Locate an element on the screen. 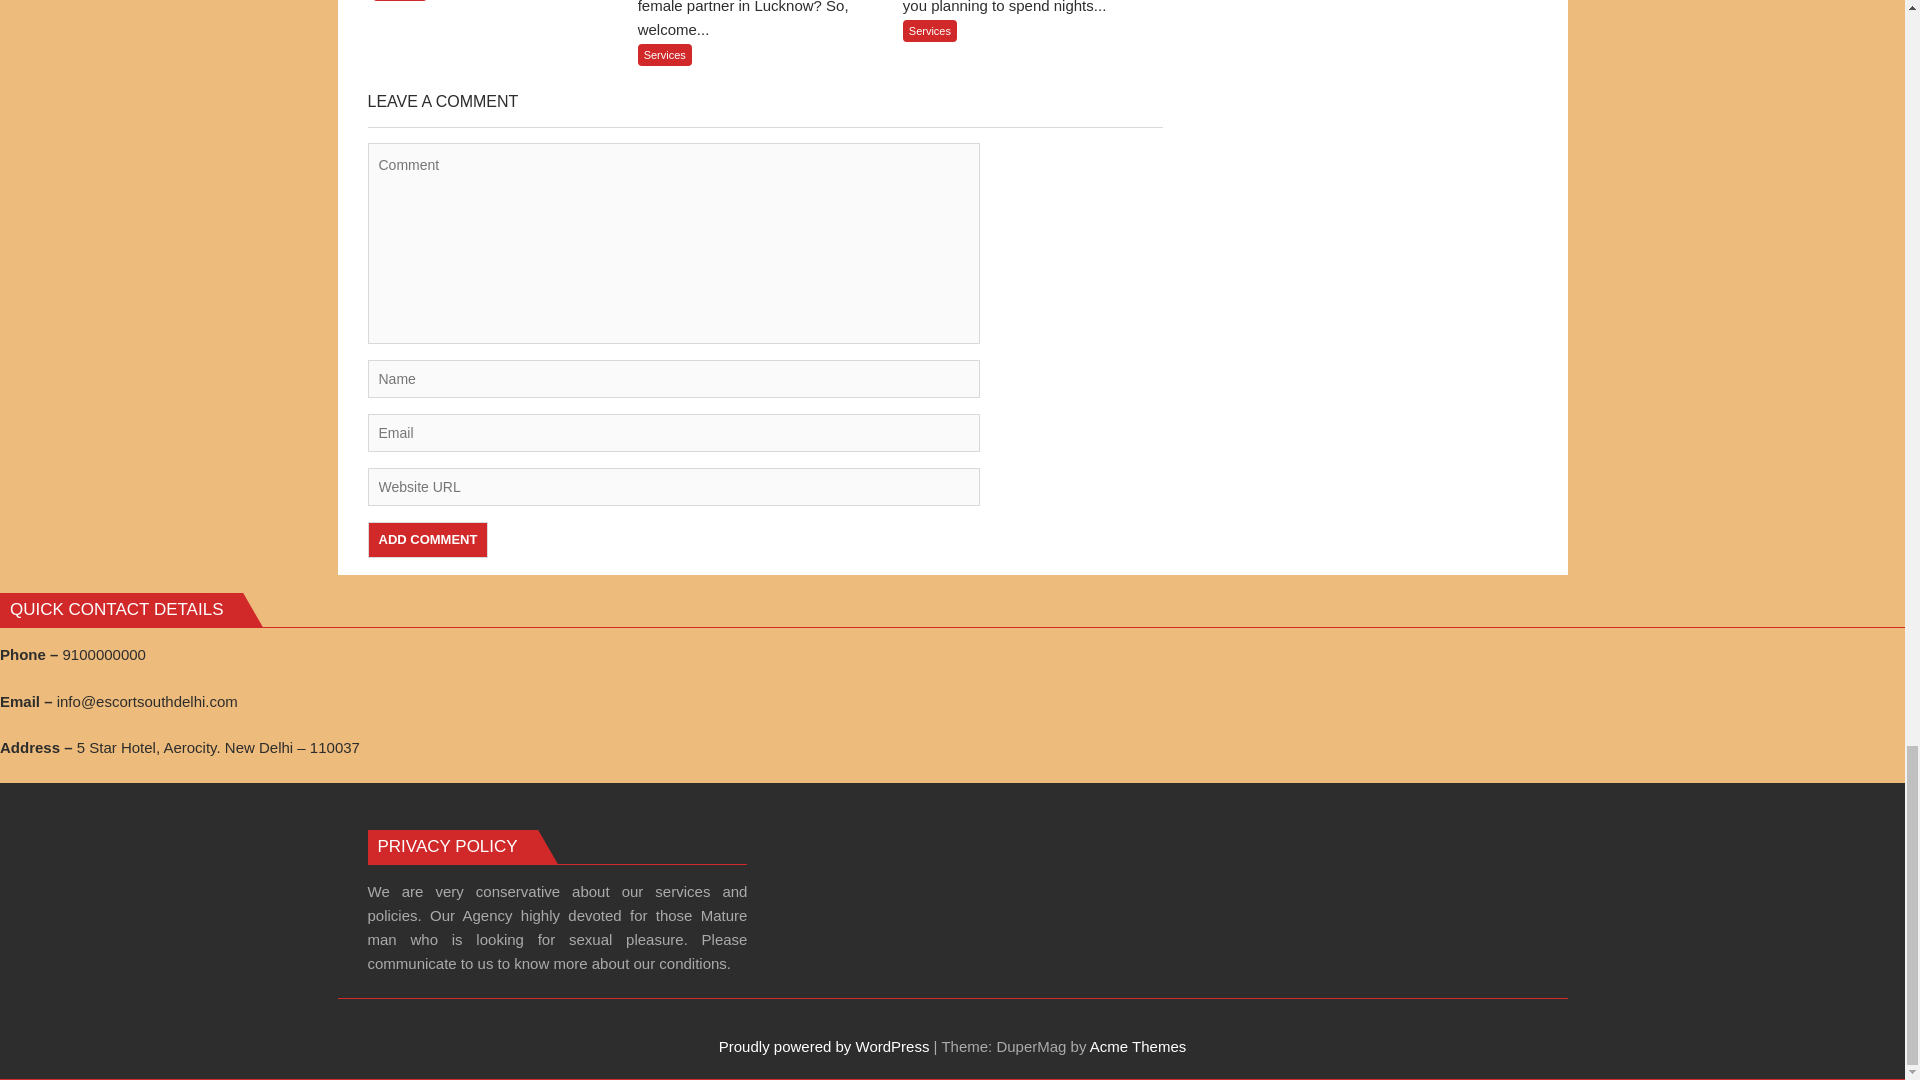  Add Comment is located at coordinates (428, 540).